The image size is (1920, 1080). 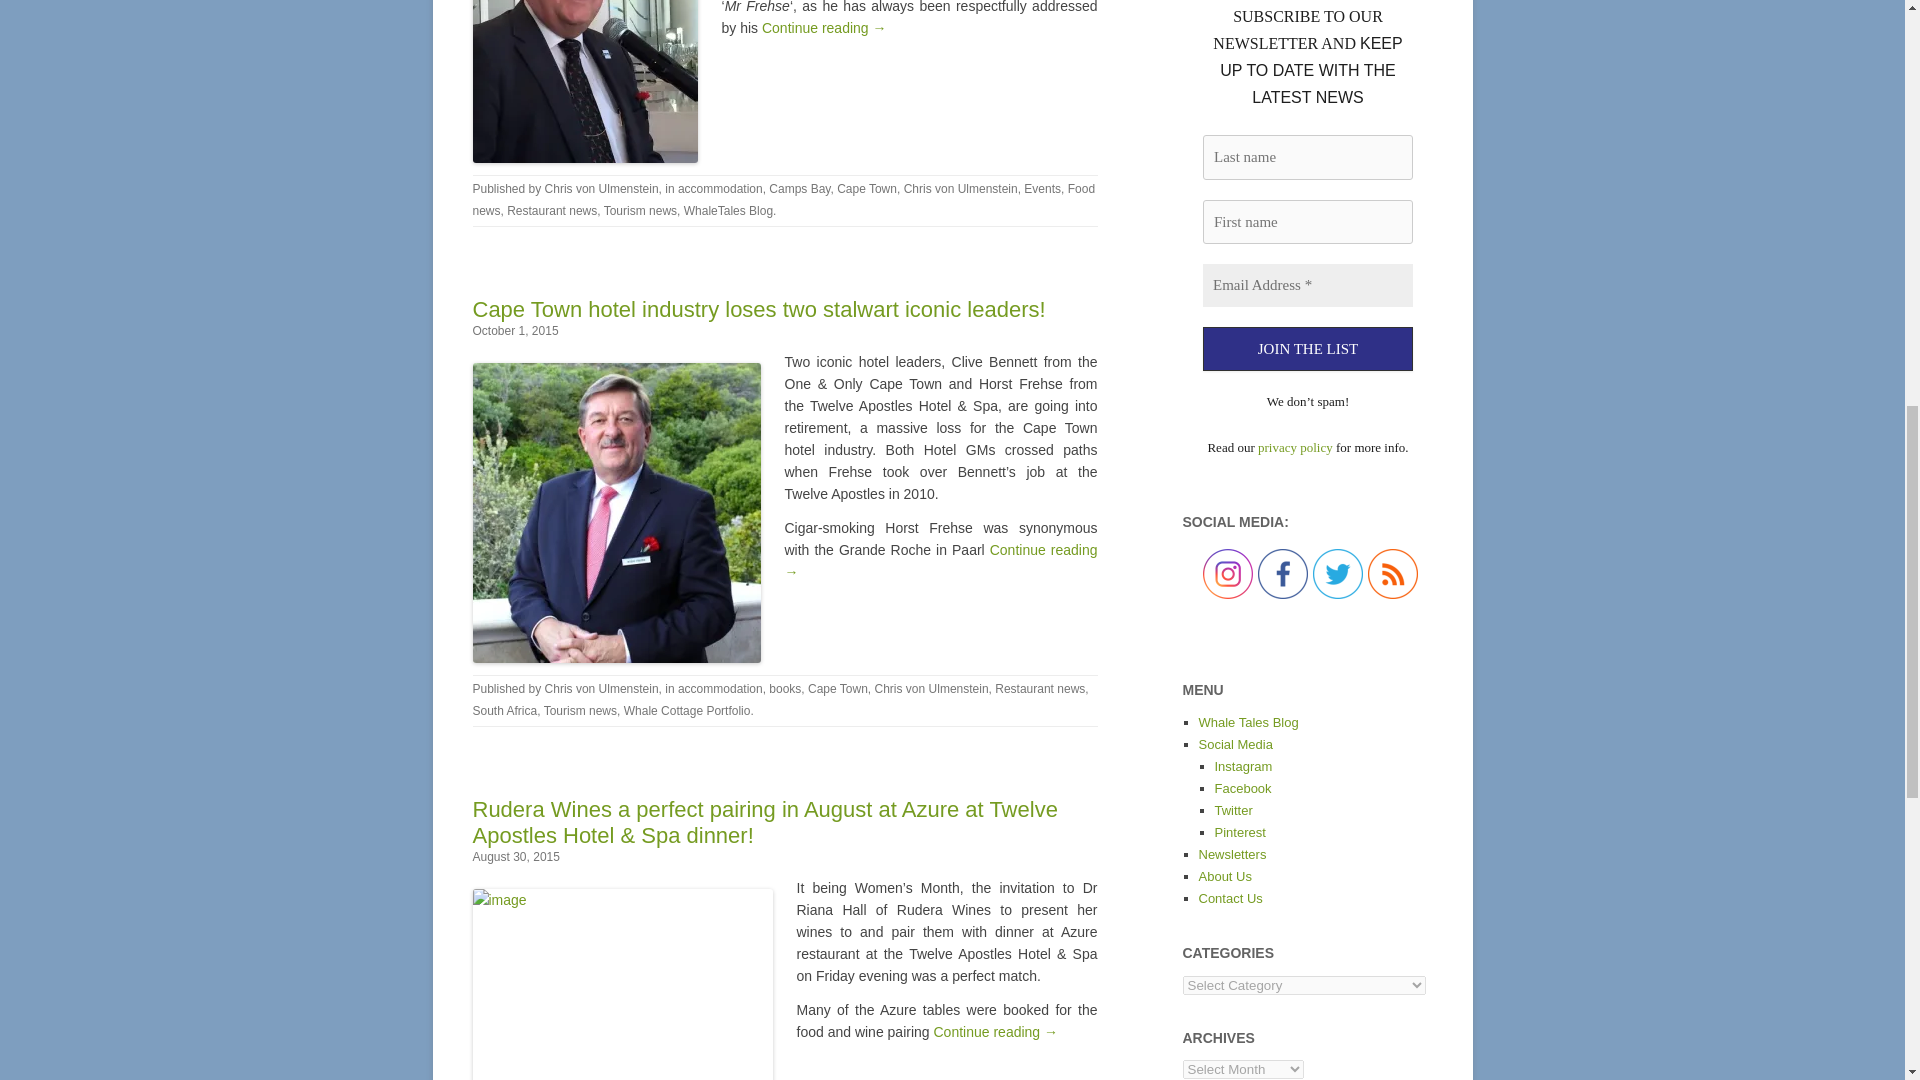 I want to click on Chris von Ulmenstein, so click(x=602, y=188).